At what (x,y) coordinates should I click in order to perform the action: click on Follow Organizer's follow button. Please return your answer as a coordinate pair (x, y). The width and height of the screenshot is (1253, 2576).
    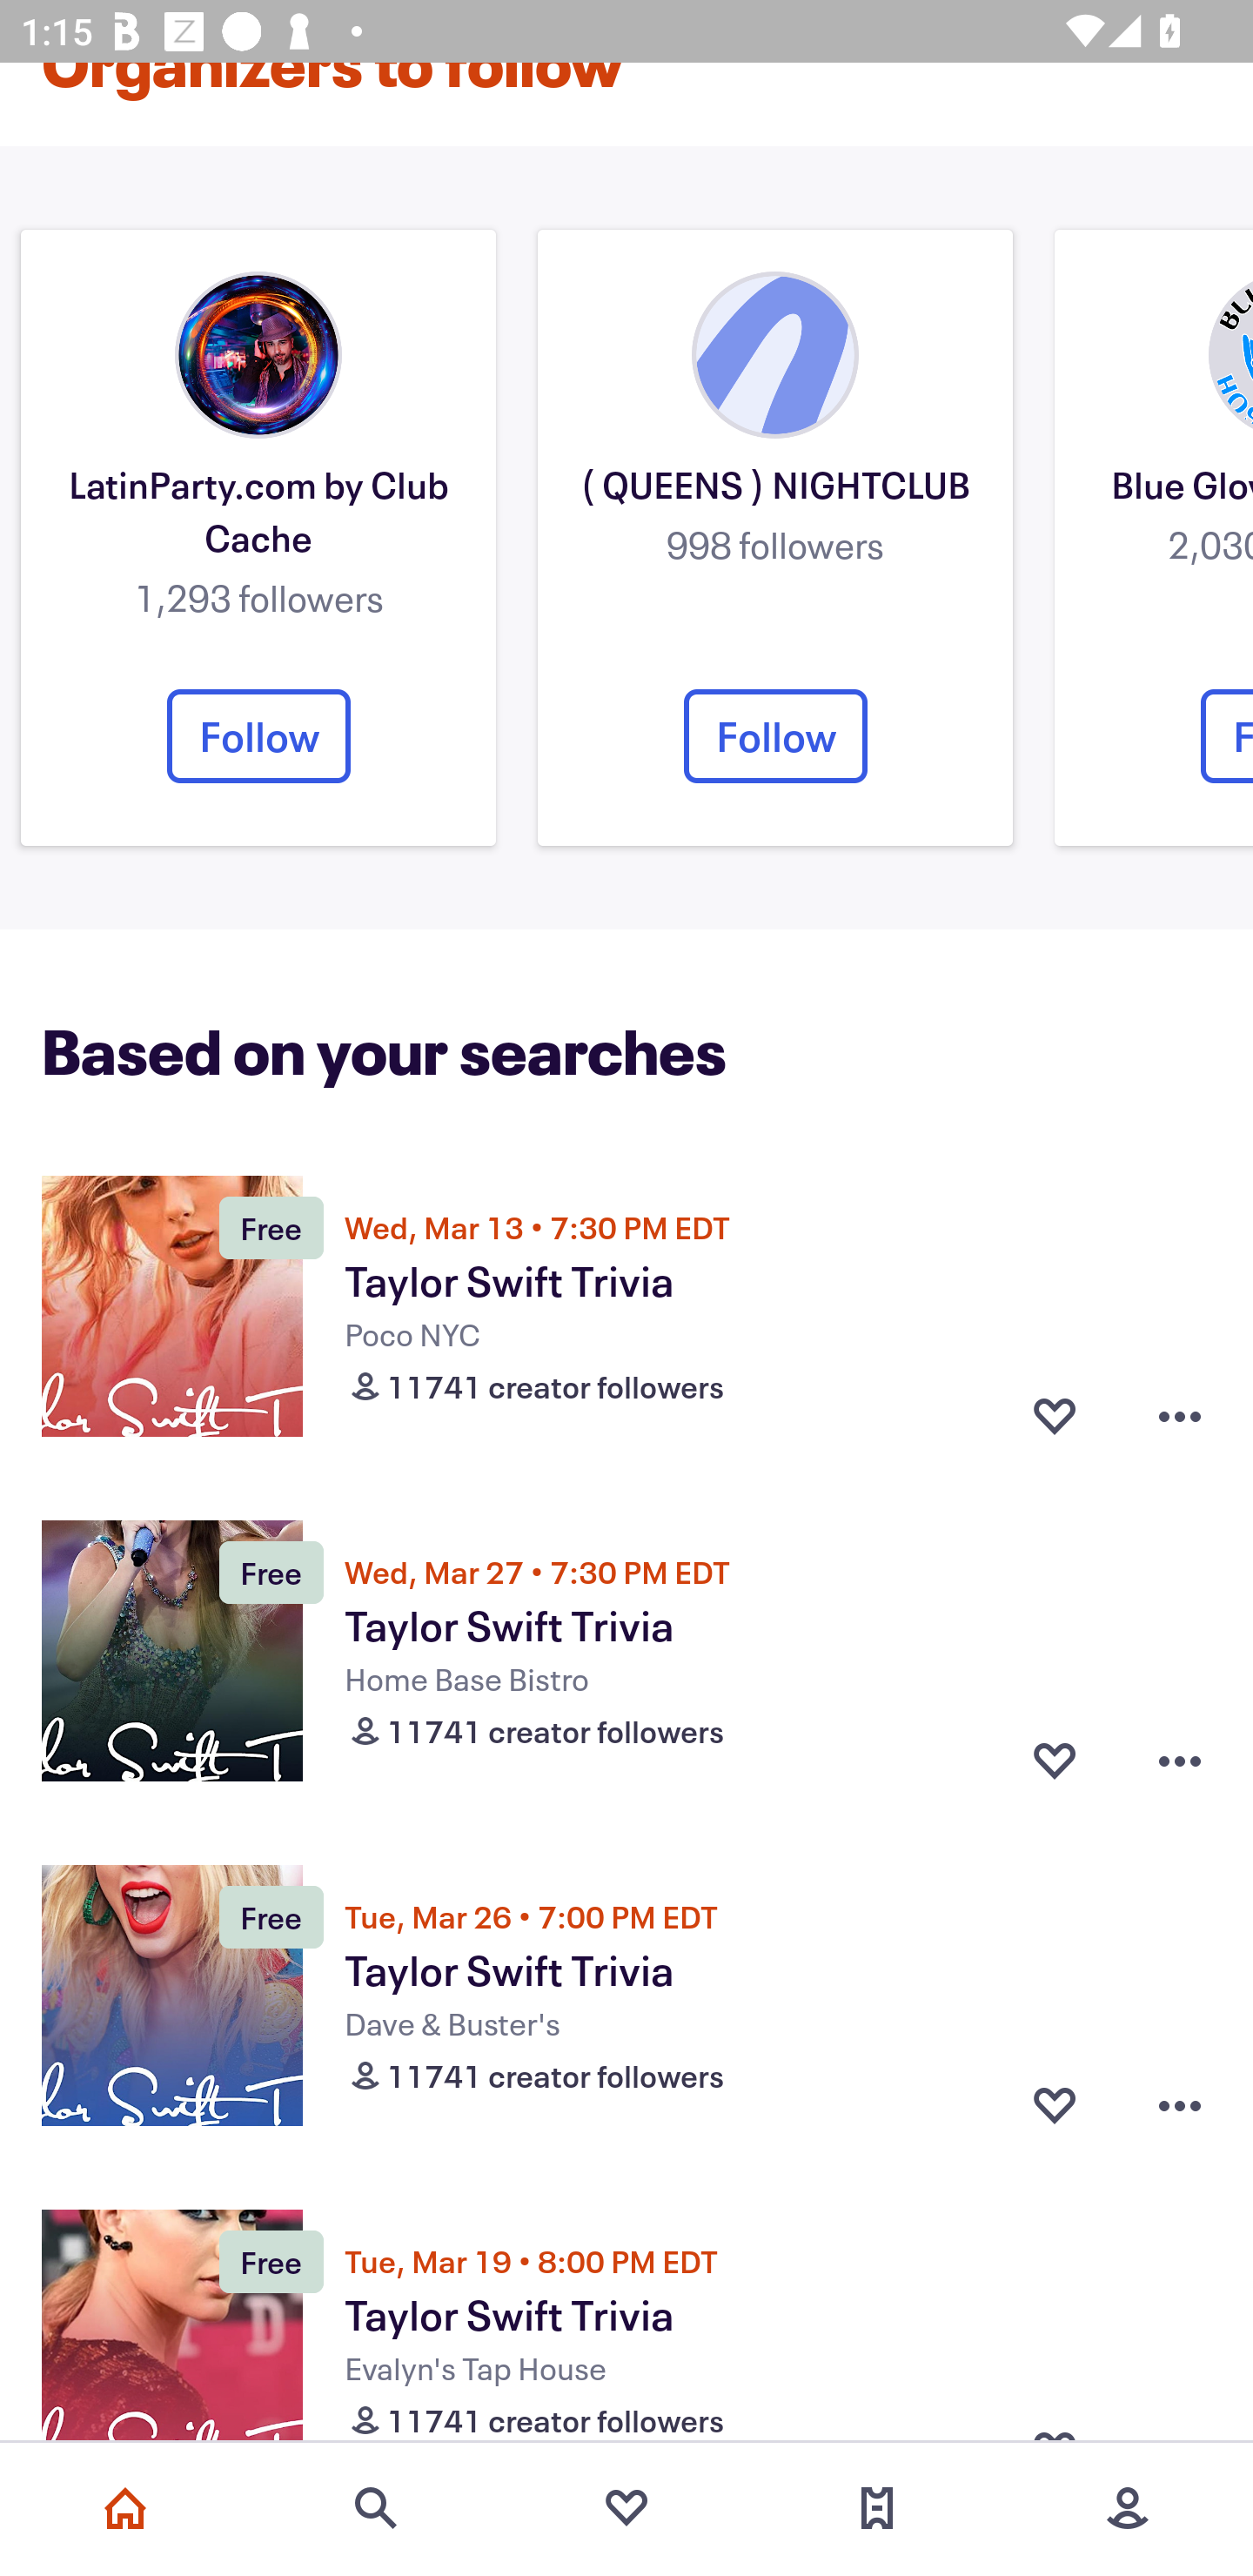
    Looking at the image, I should click on (775, 736).